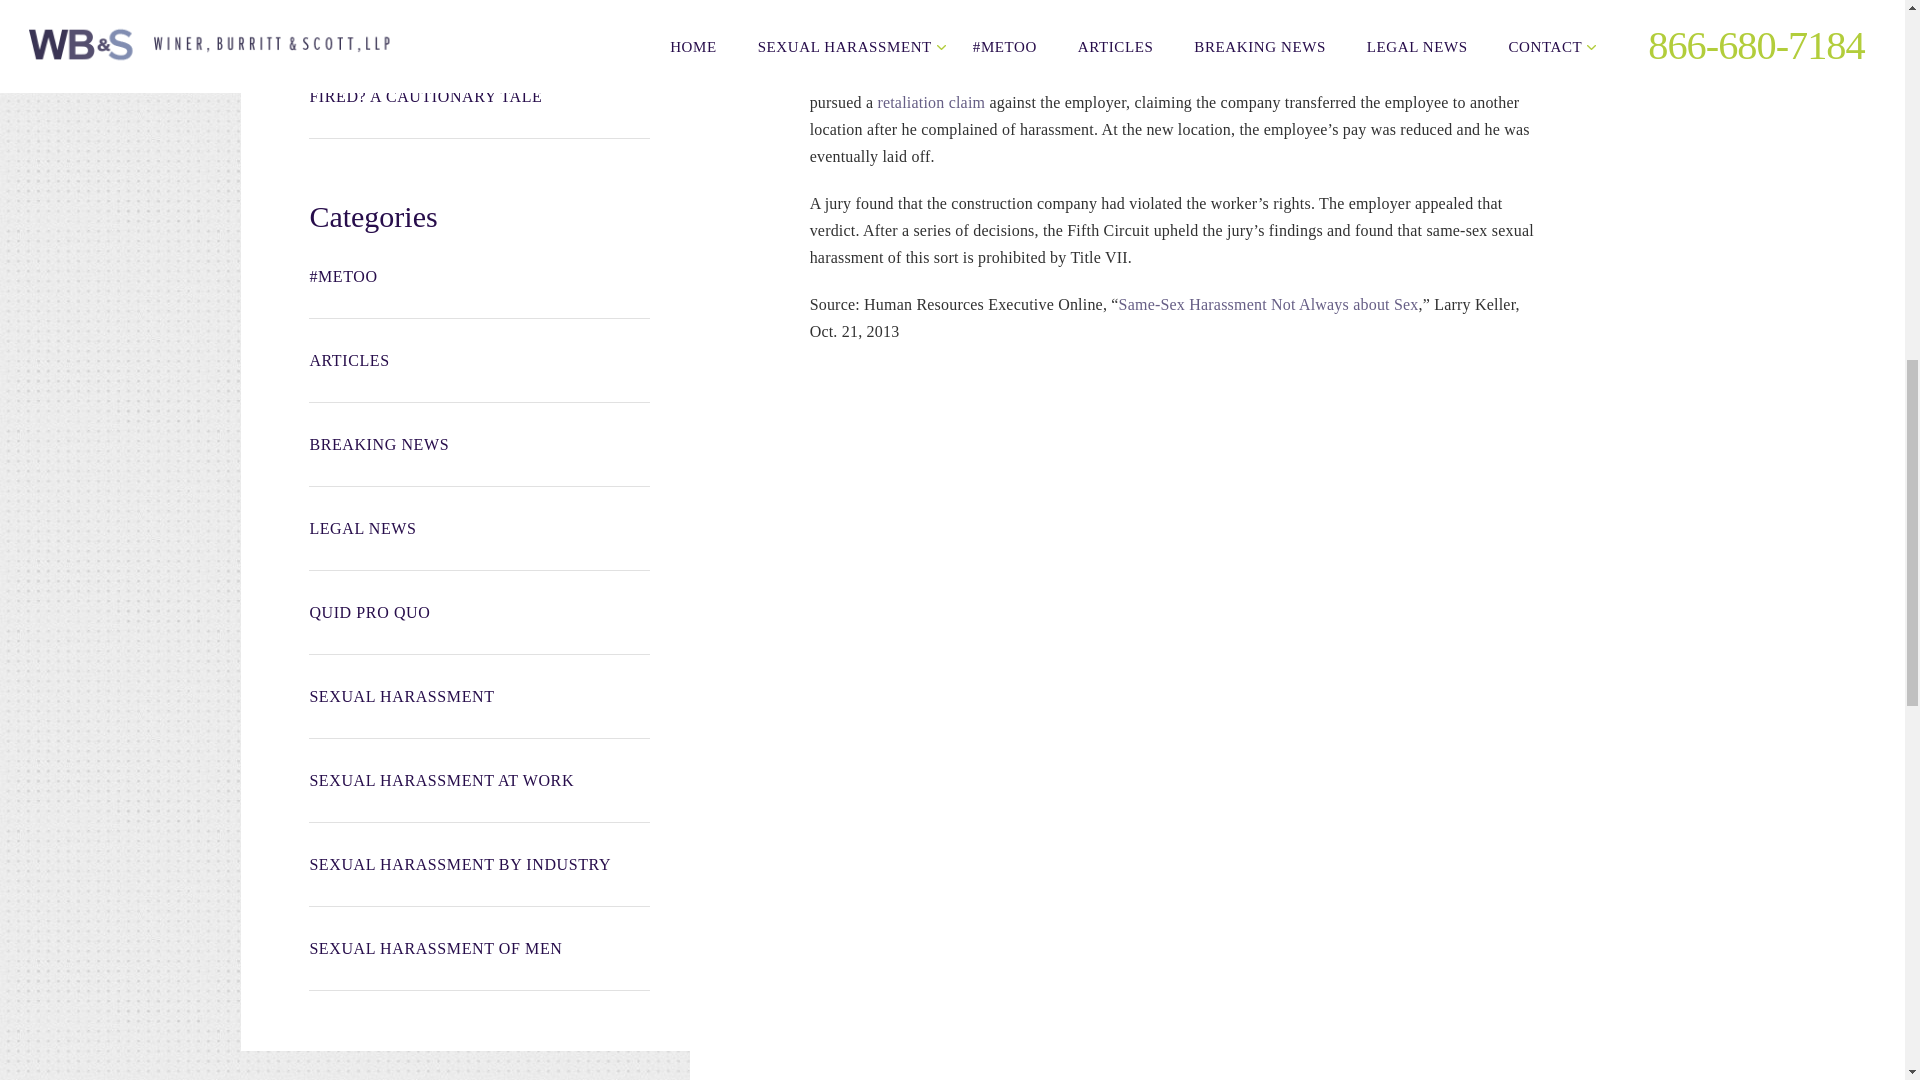 The height and width of the screenshot is (1080, 1920). I want to click on SEXUAL HARASSMENT, so click(478, 696).